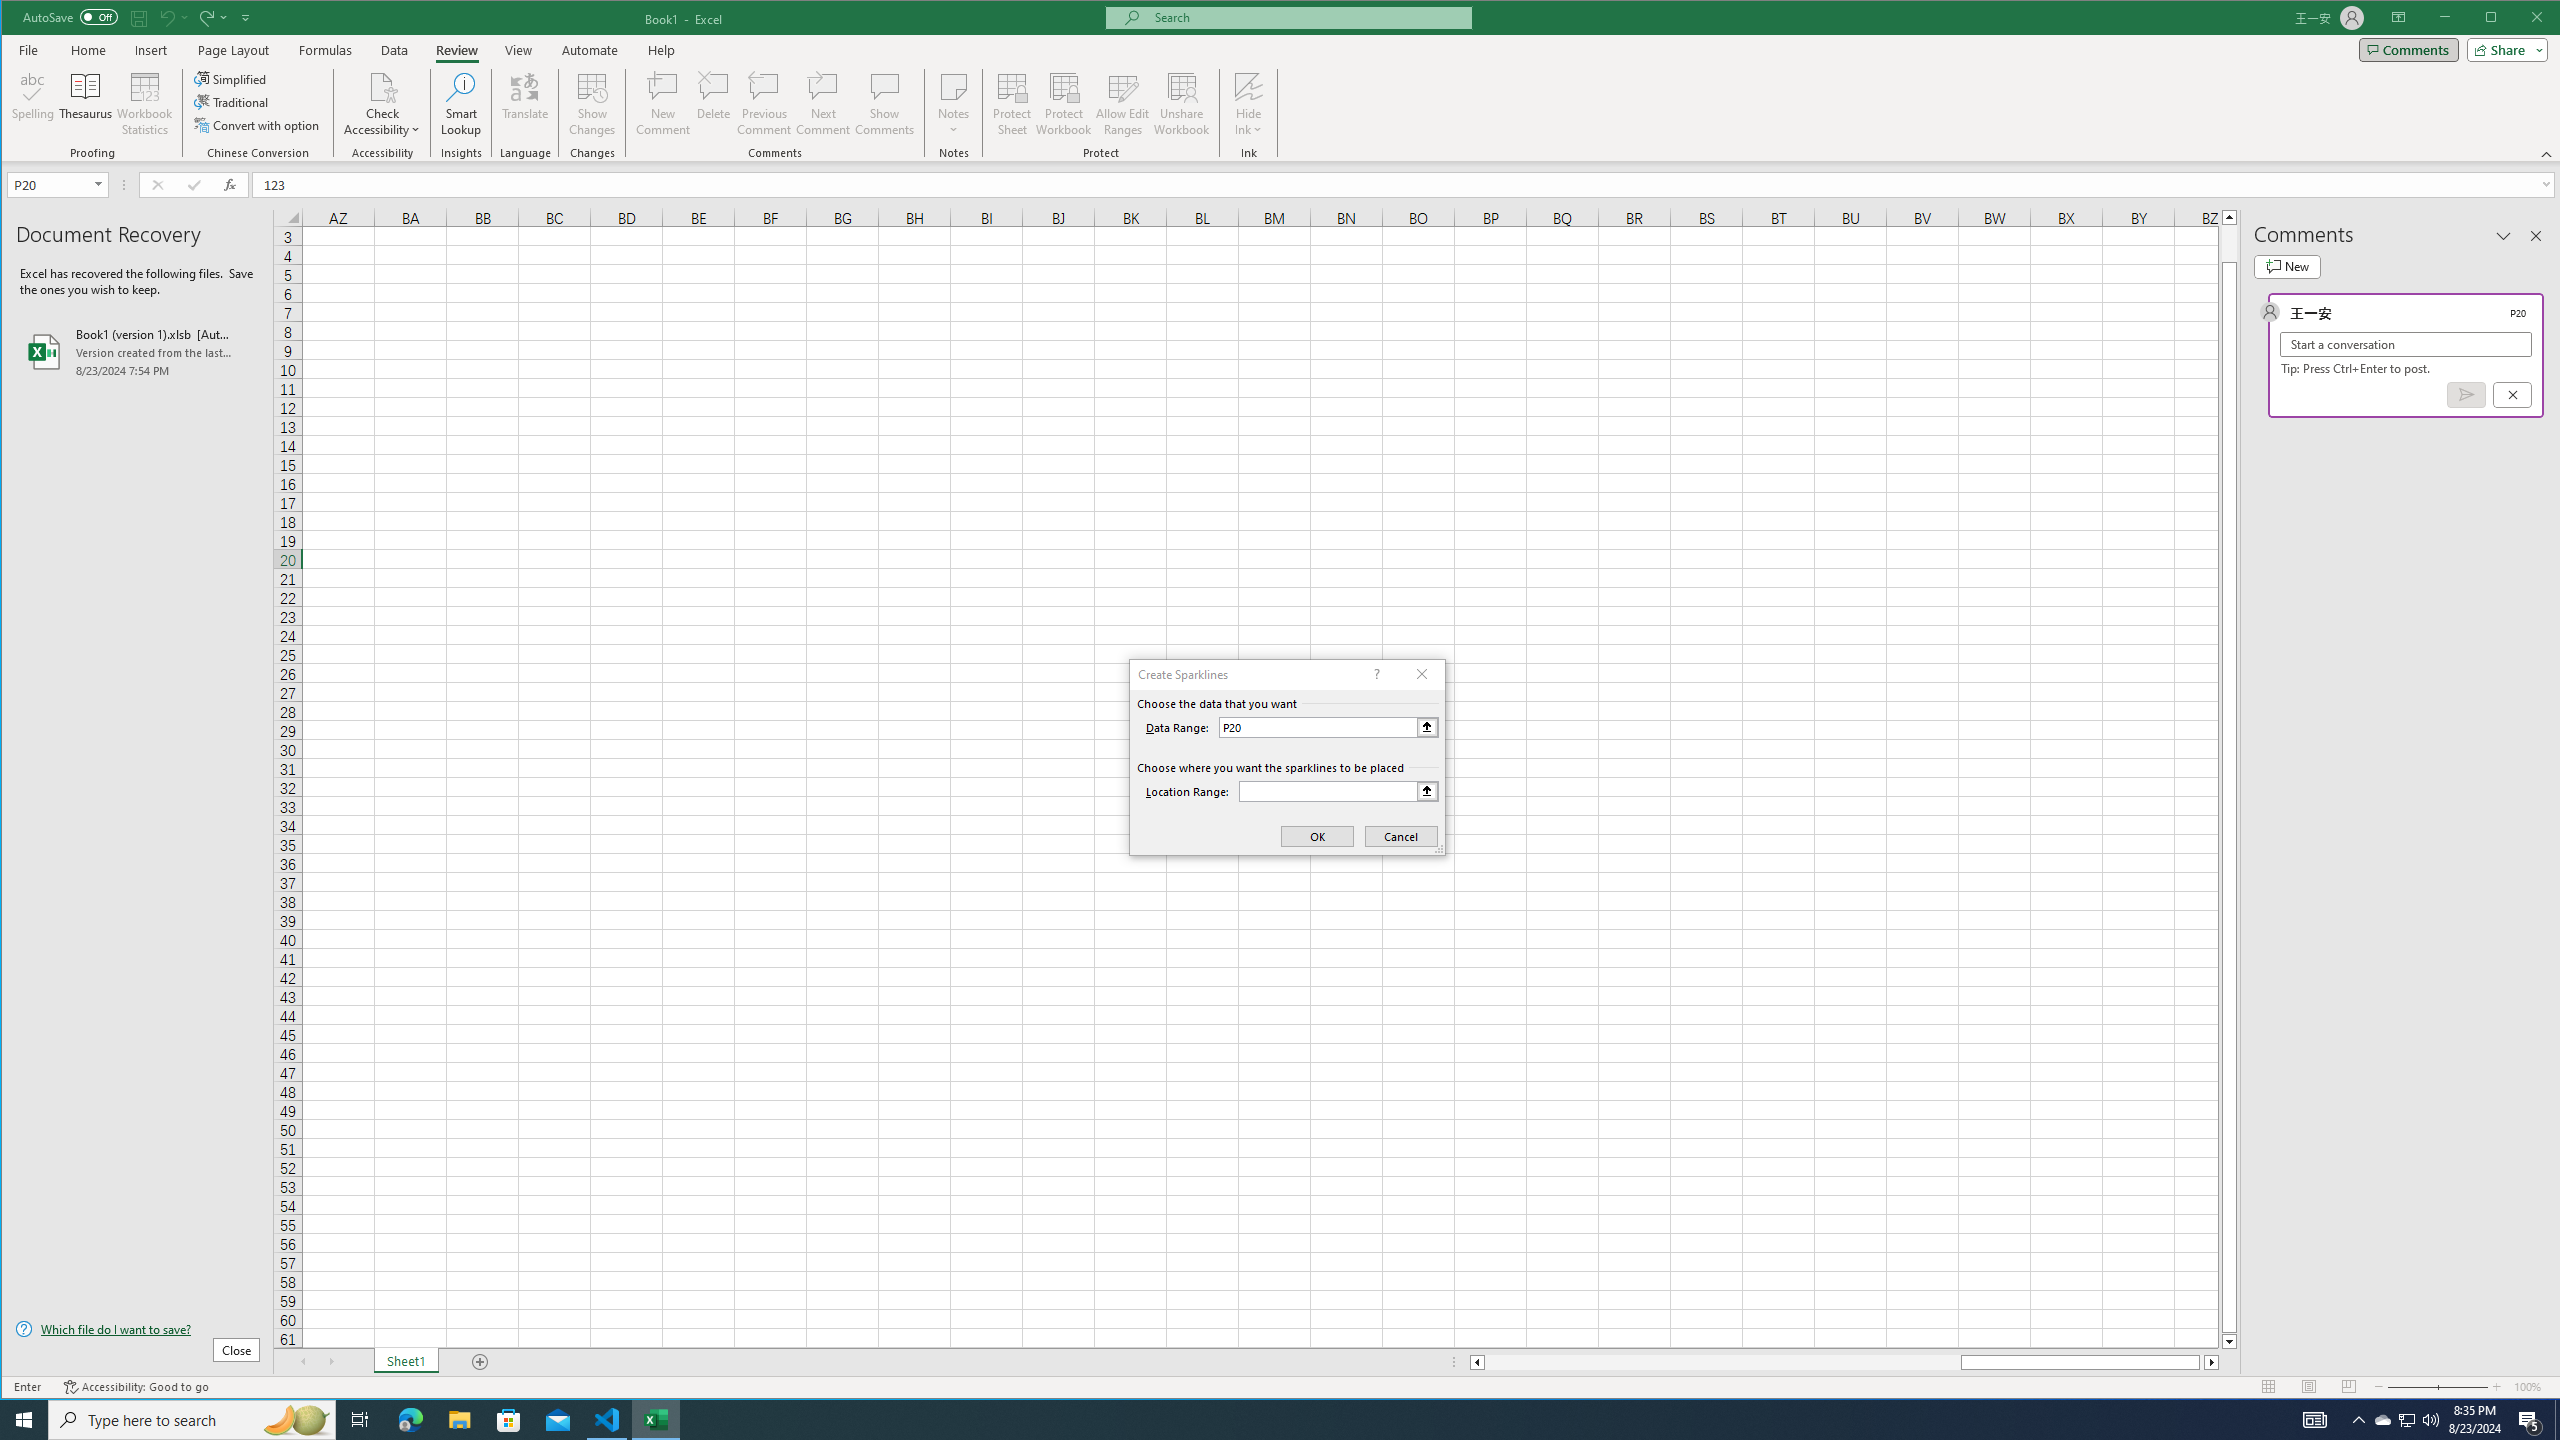  I want to click on Convert with option, so click(258, 124).